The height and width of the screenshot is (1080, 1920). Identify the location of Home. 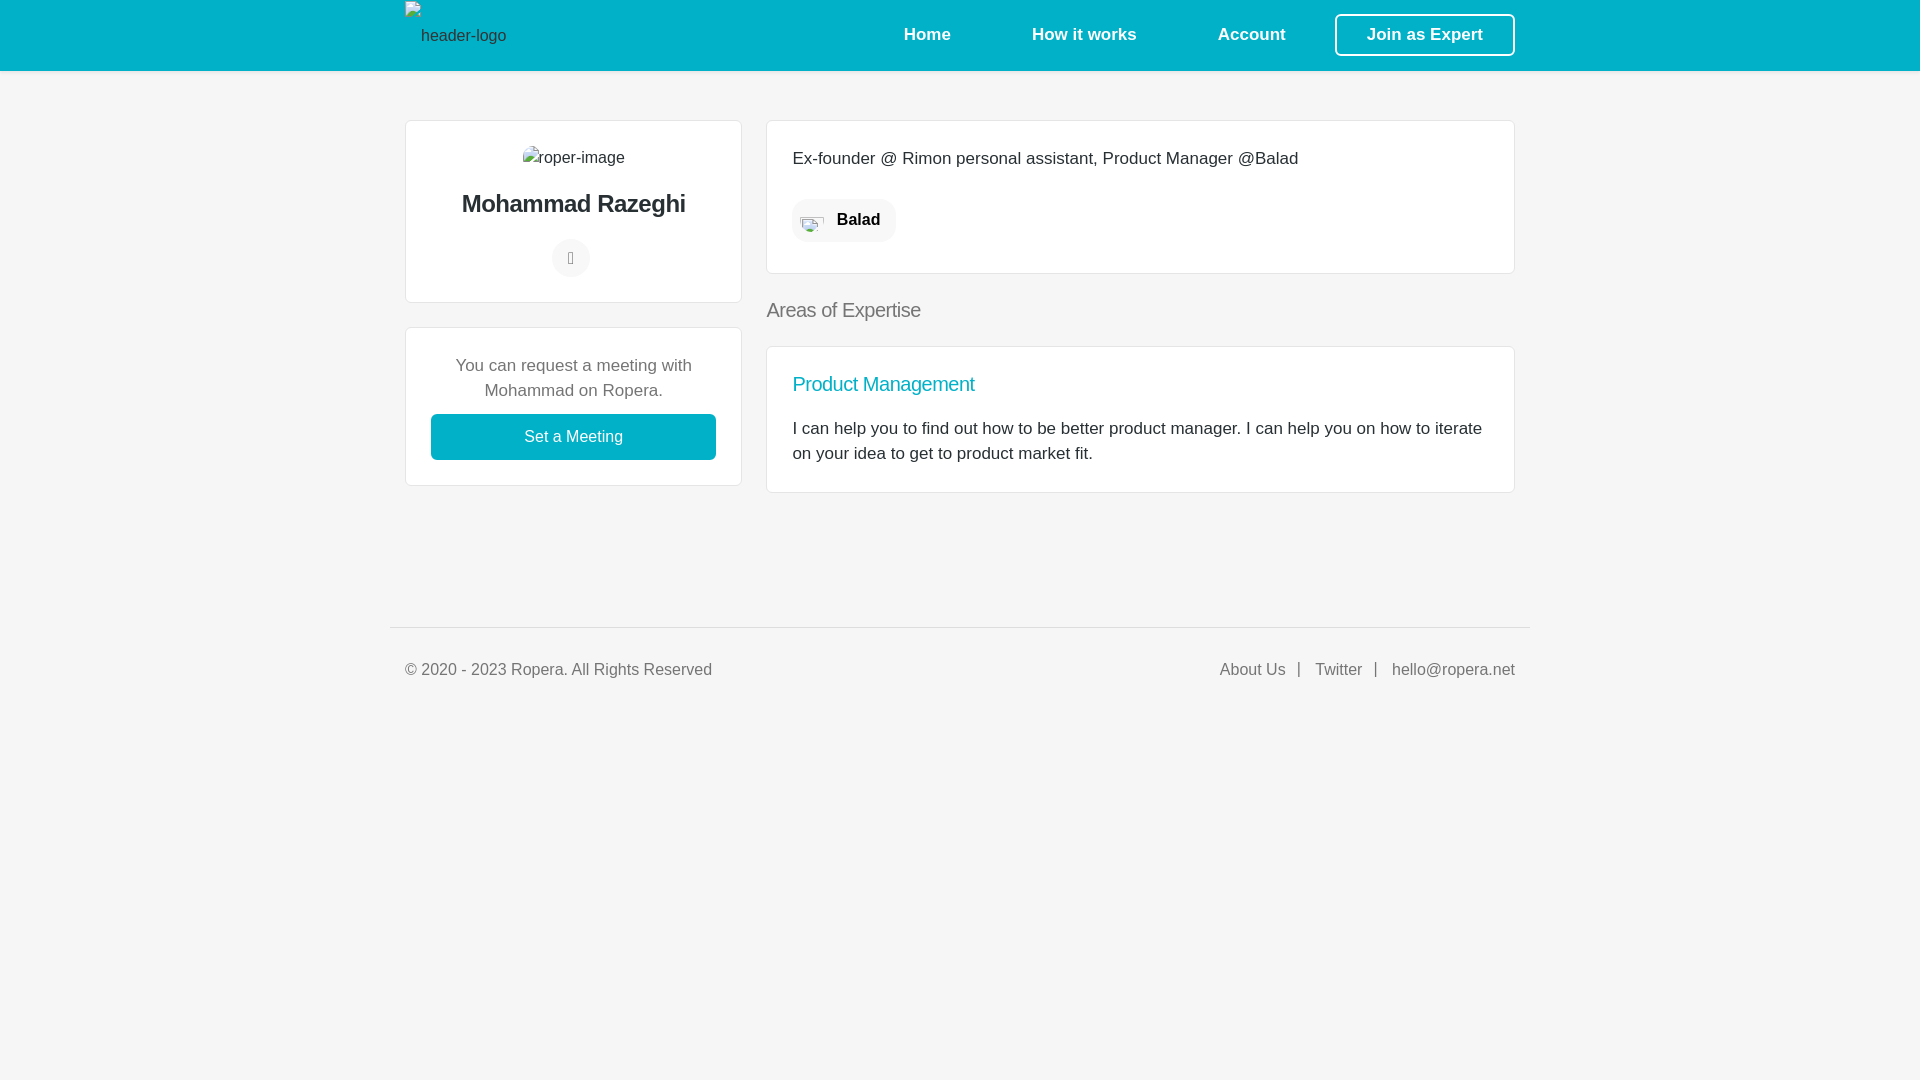
(927, 35).